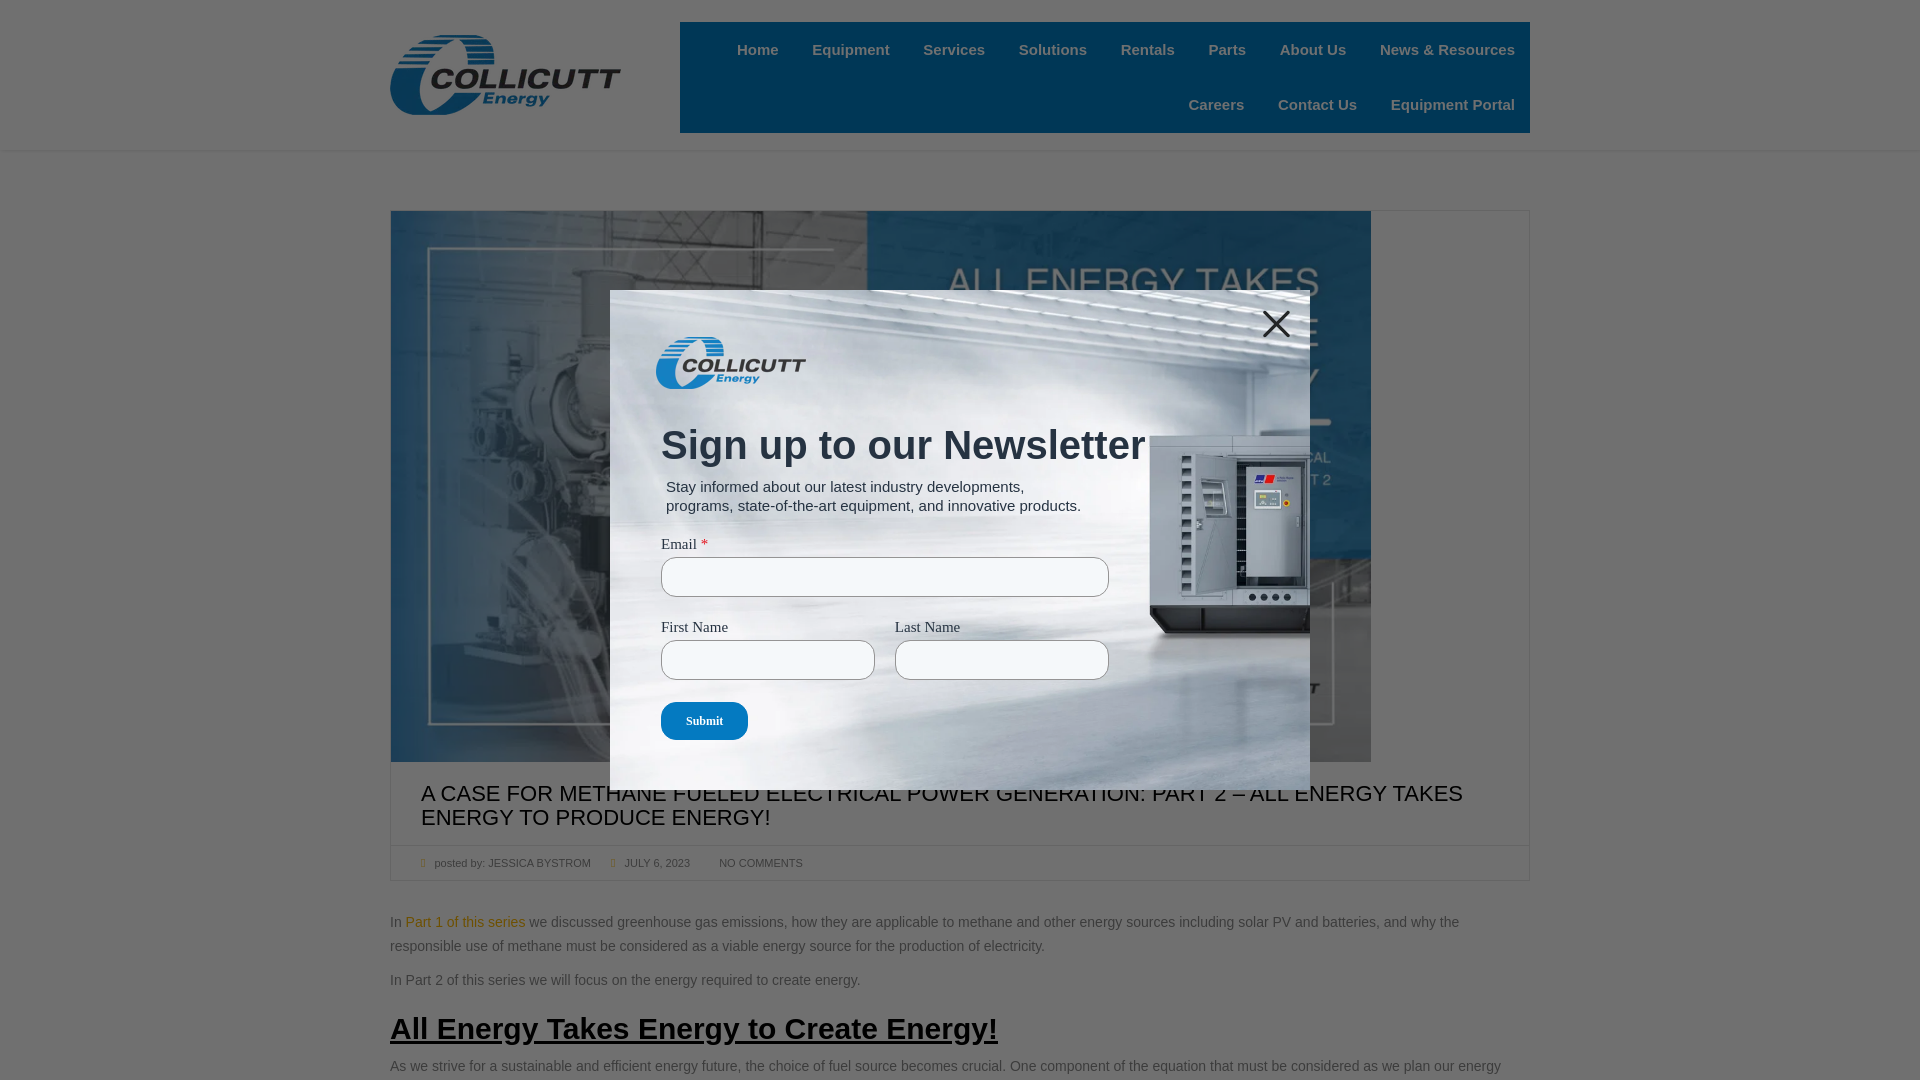 The image size is (1920, 1080). What do you see at coordinates (758, 49) in the screenshot?
I see `Home` at bounding box center [758, 49].